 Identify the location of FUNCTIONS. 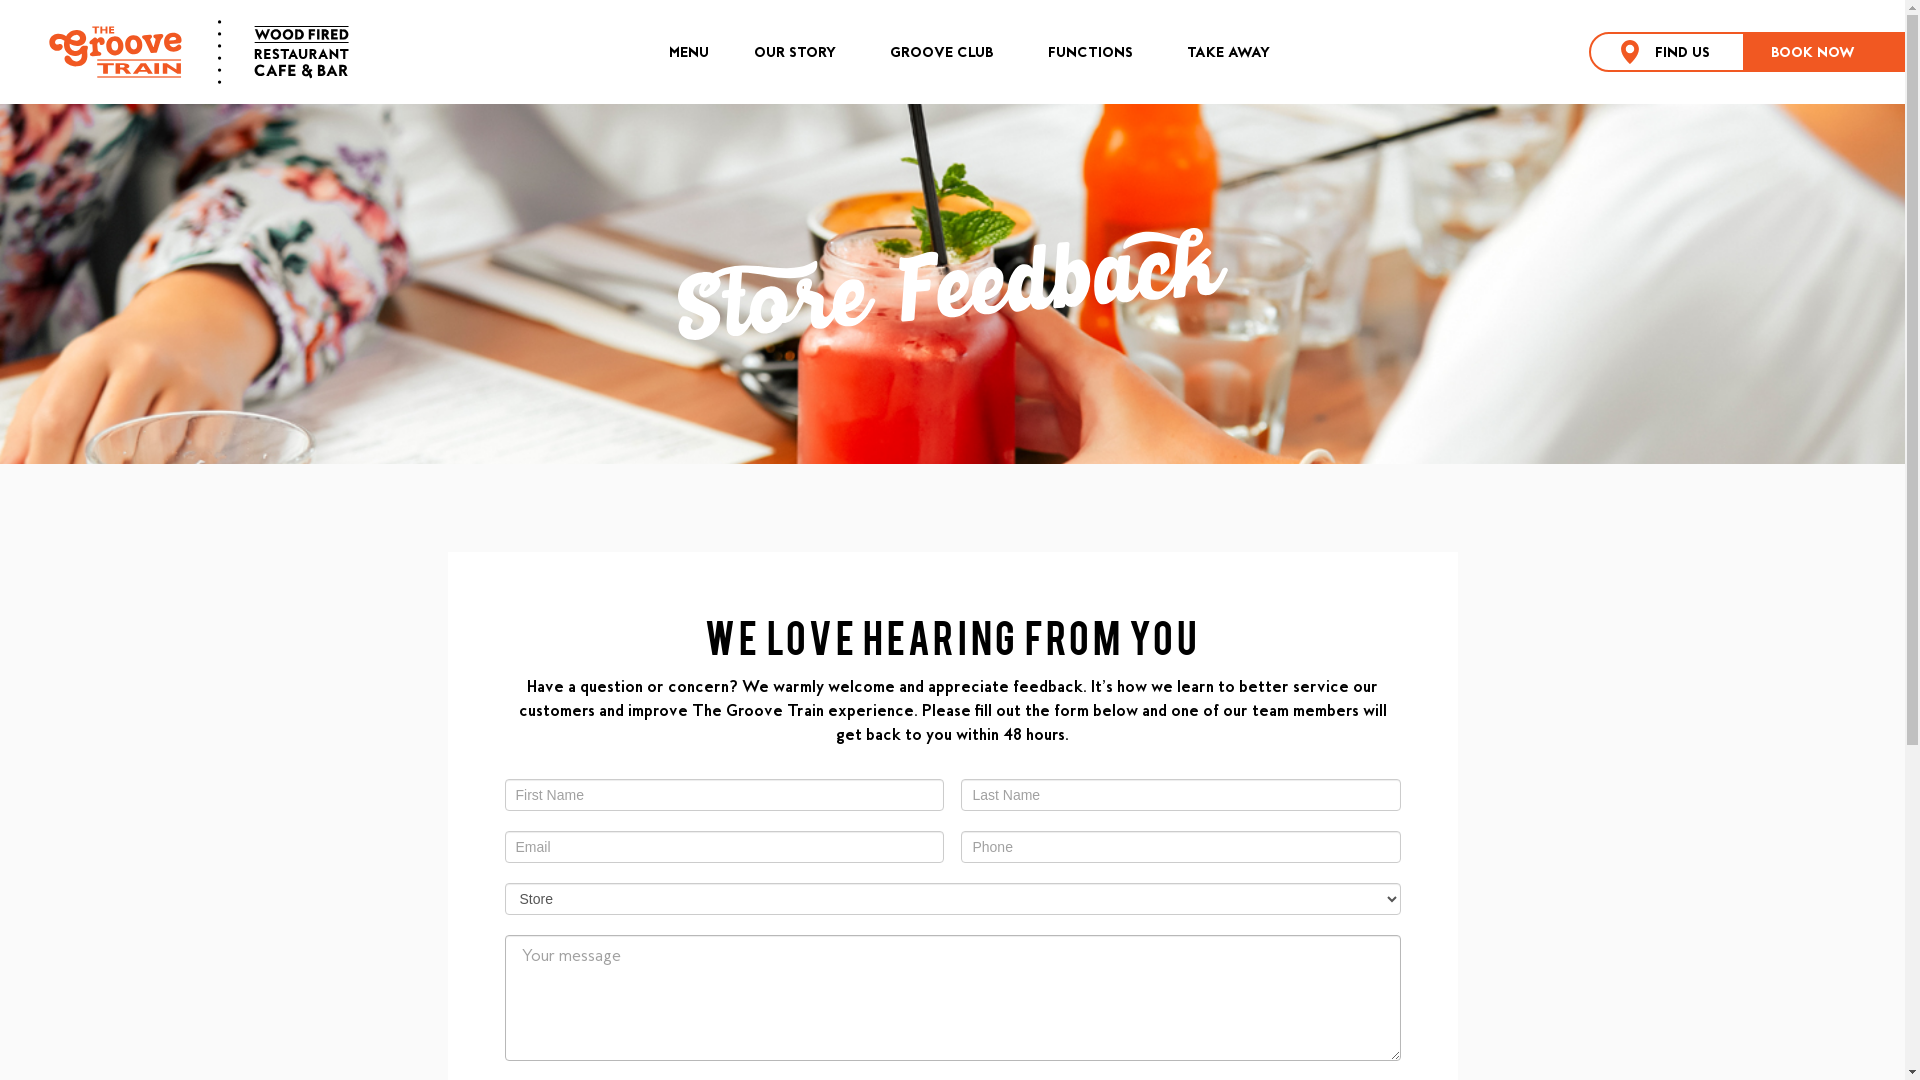
(1090, 52).